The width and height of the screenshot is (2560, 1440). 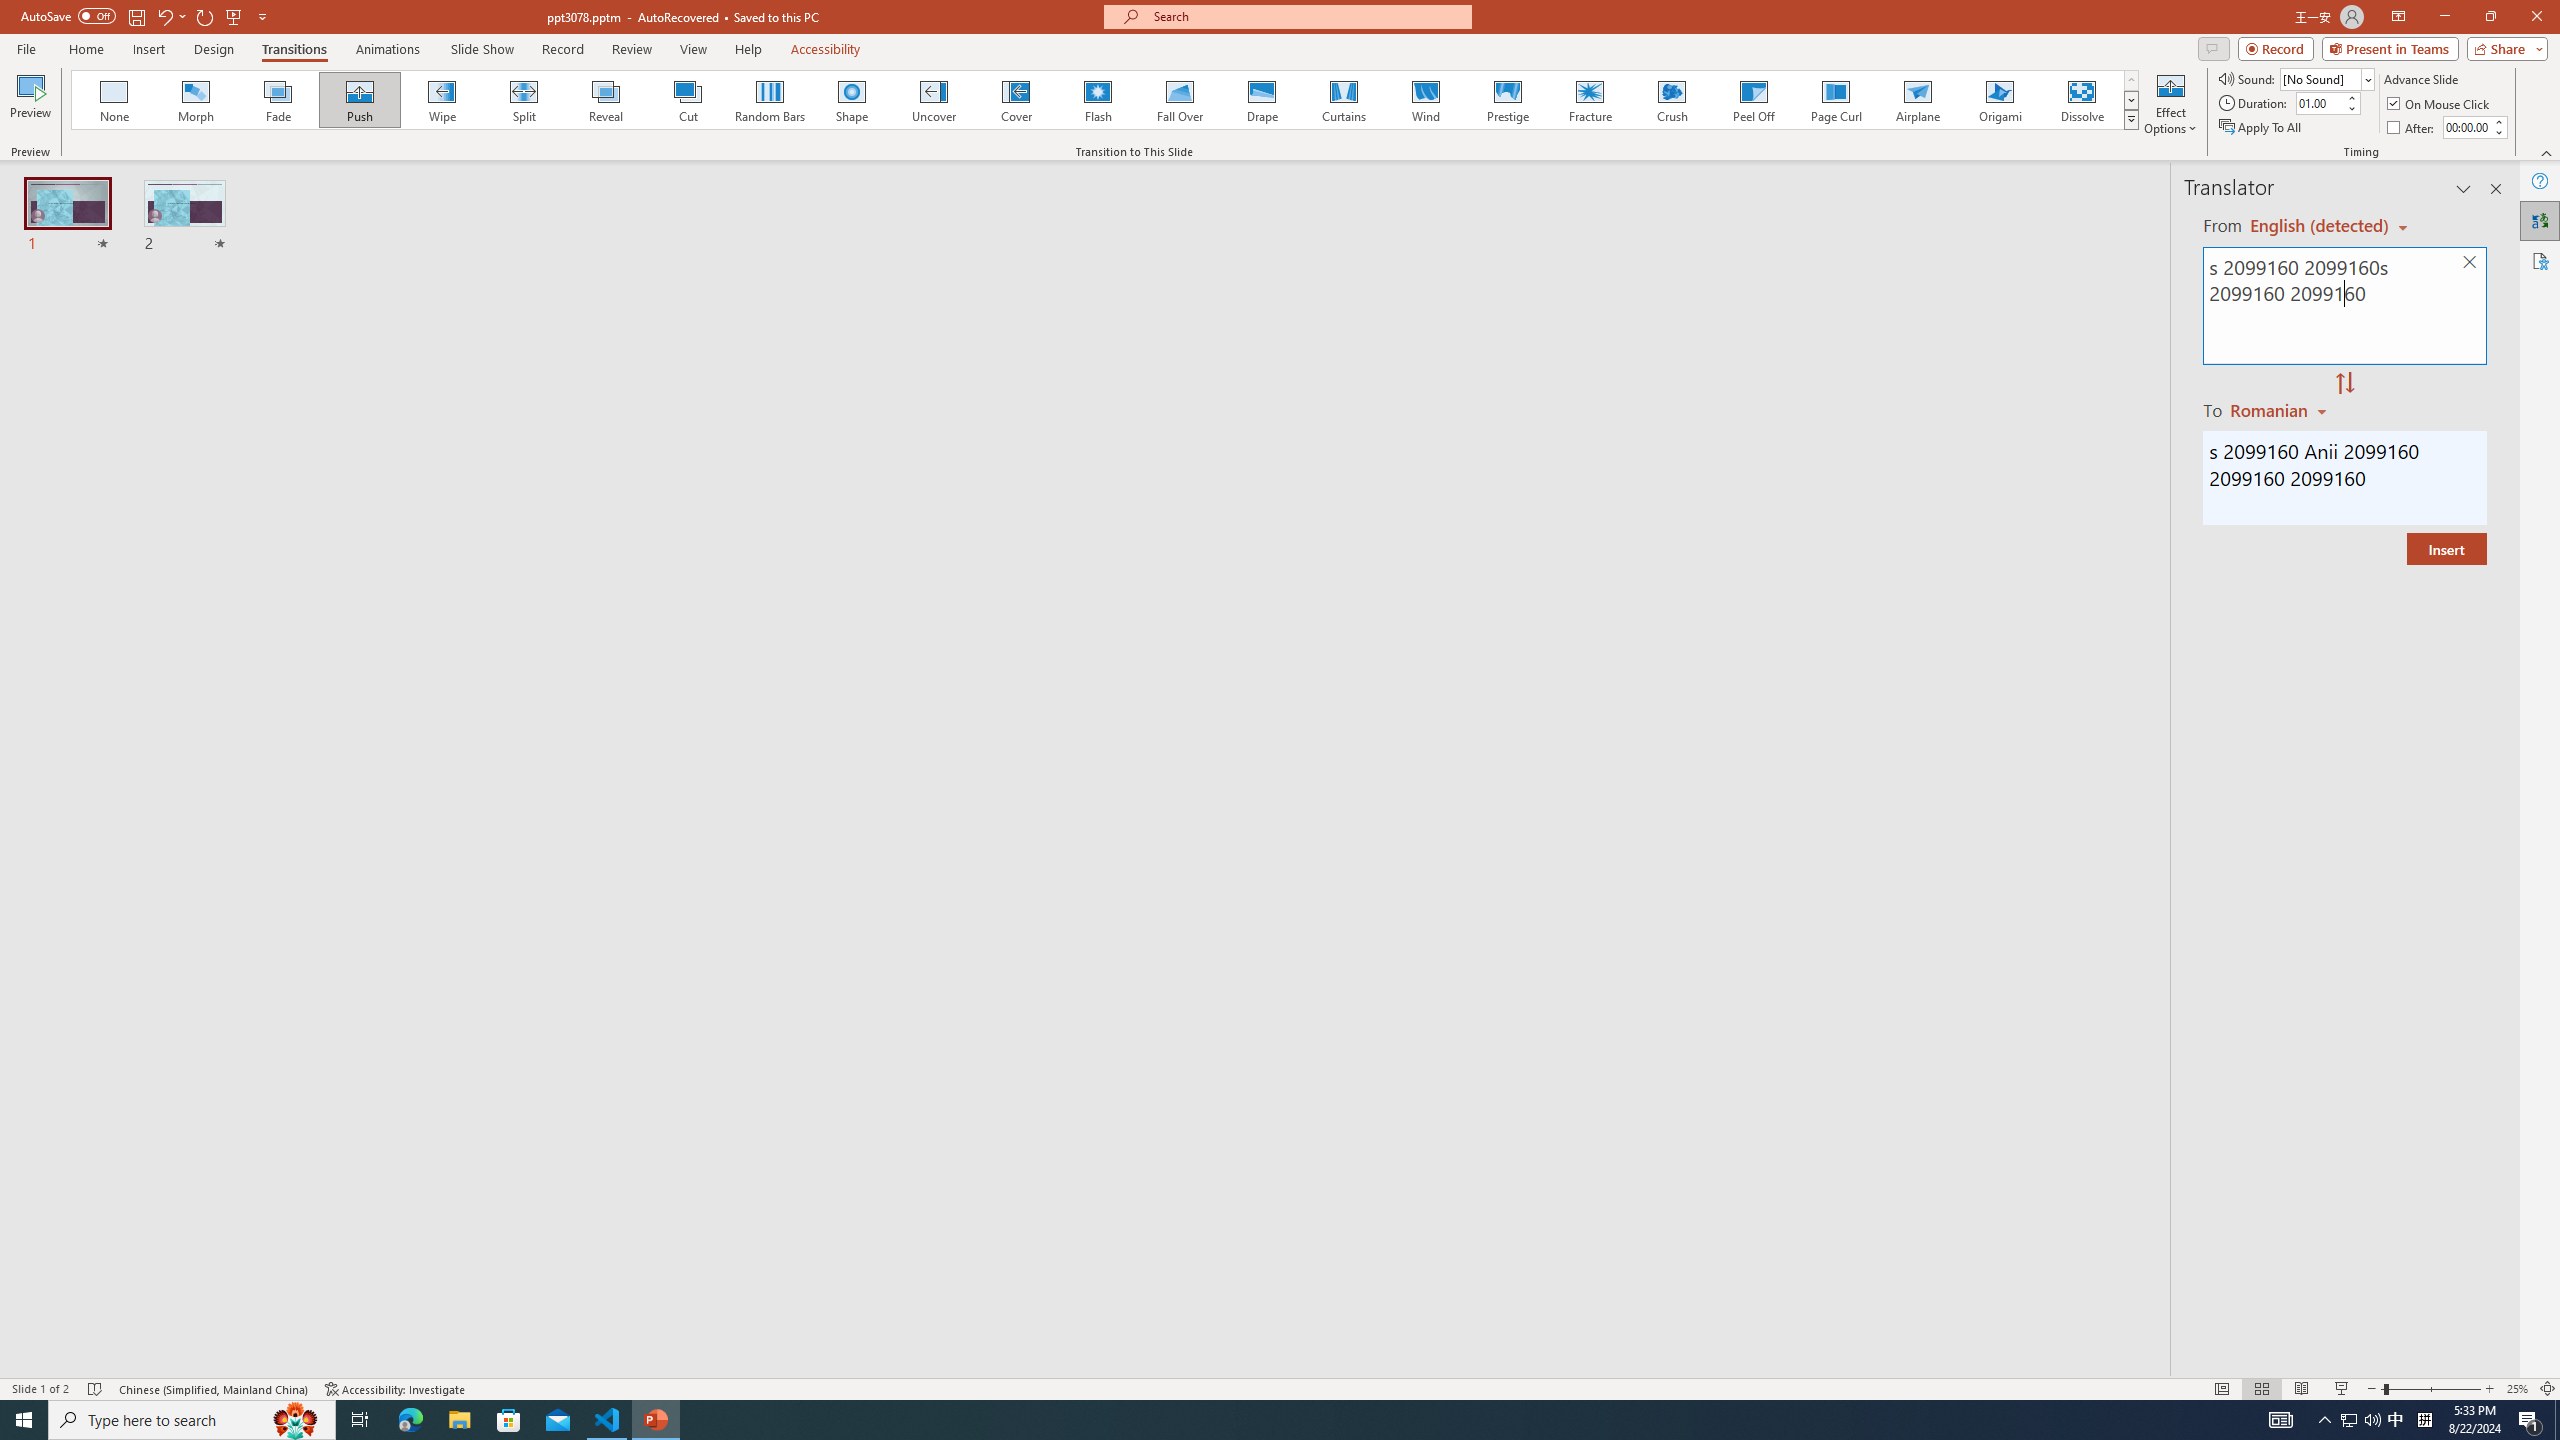 What do you see at coordinates (1106, 100) in the screenshot?
I see `AutomationID: AnimationTransitionGallery` at bounding box center [1106, 100].